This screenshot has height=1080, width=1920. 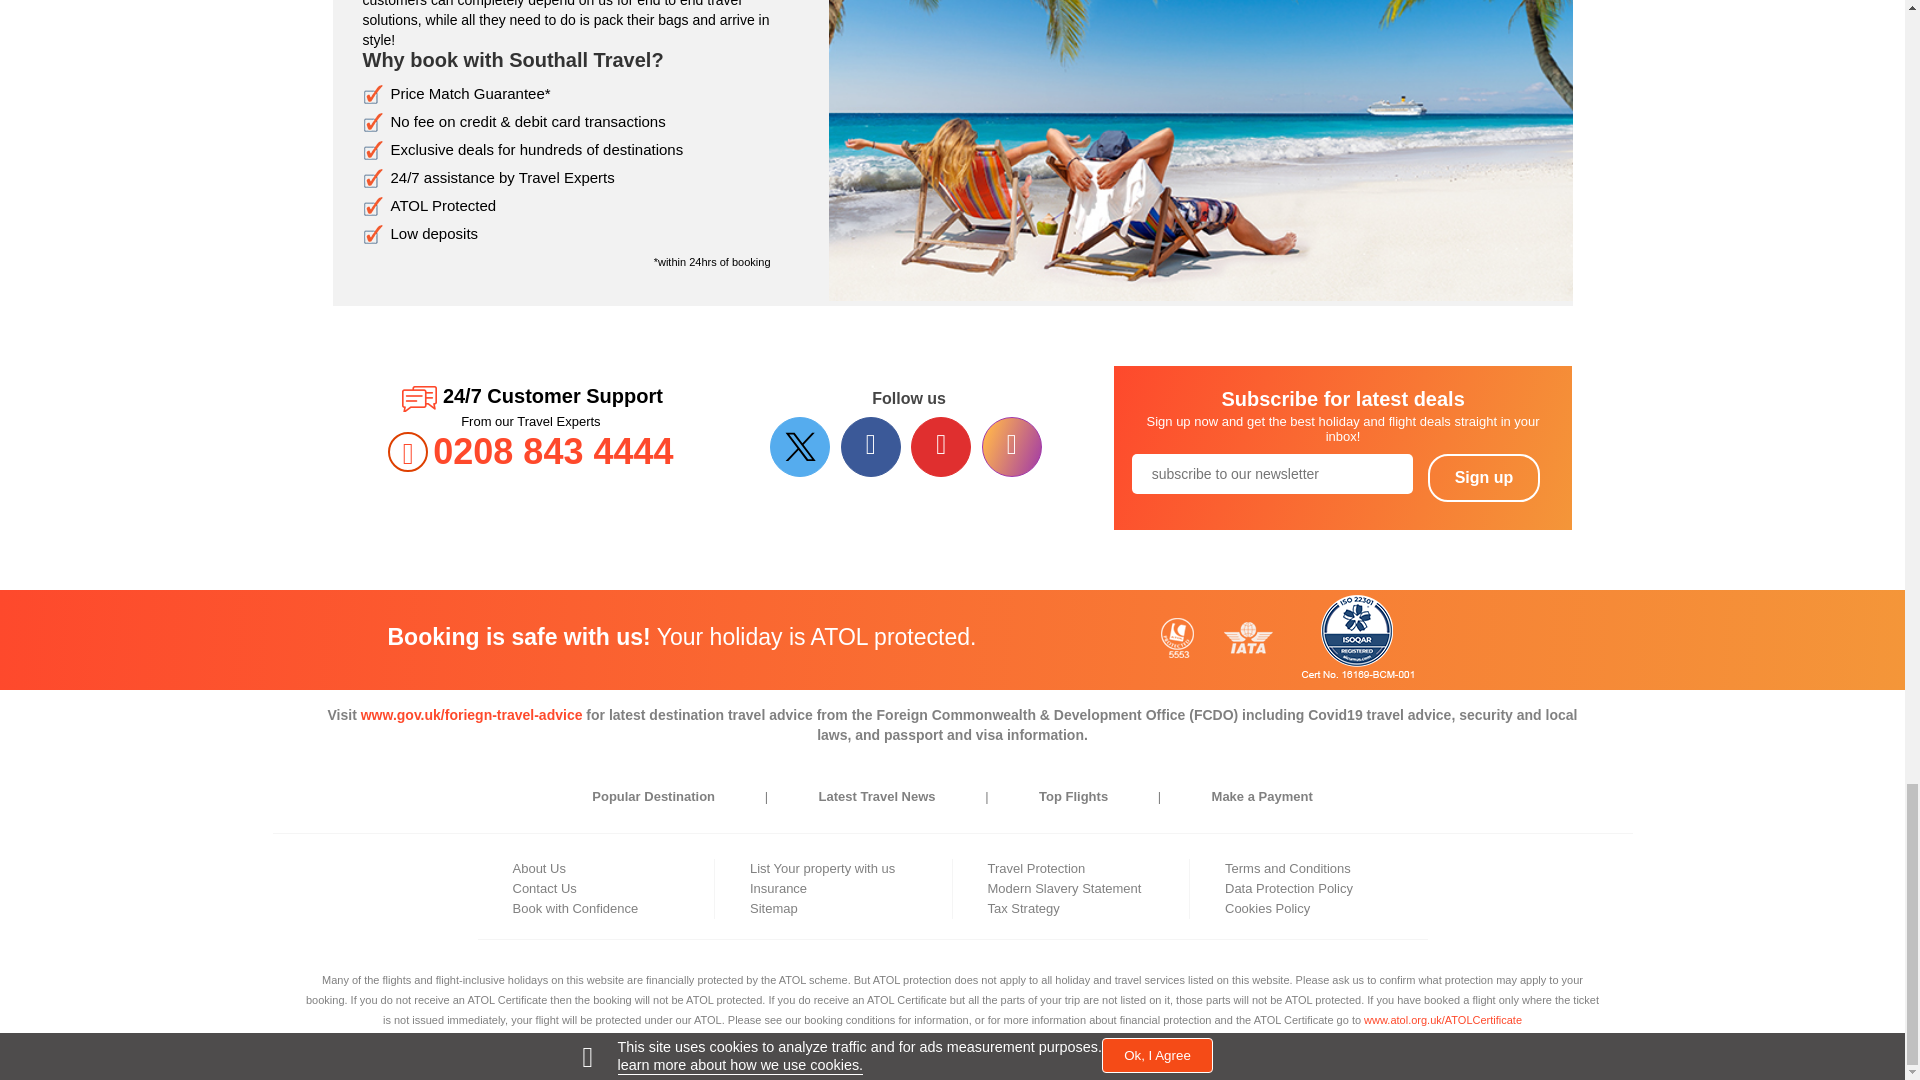 I want to click on twitter, so click(x=802, y=446).